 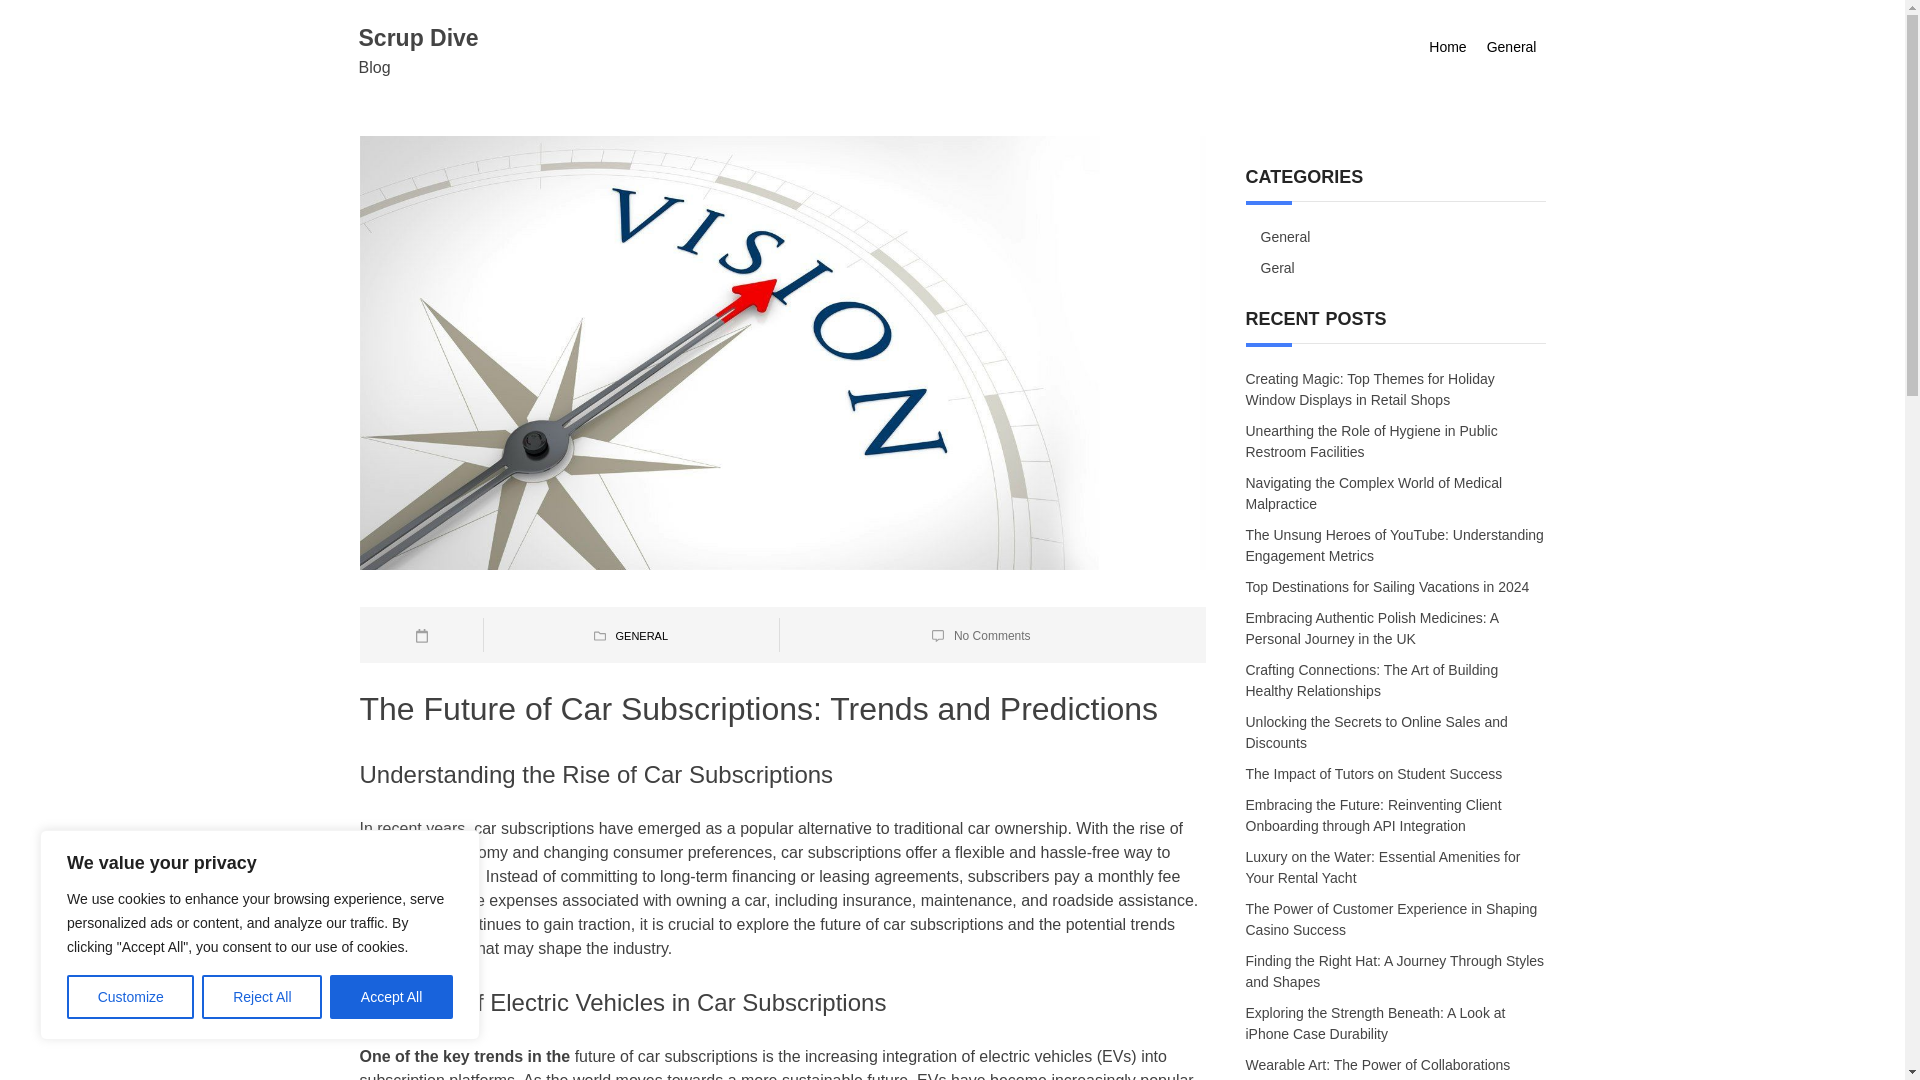 I want to click on General, so click(x=1285, y=236).